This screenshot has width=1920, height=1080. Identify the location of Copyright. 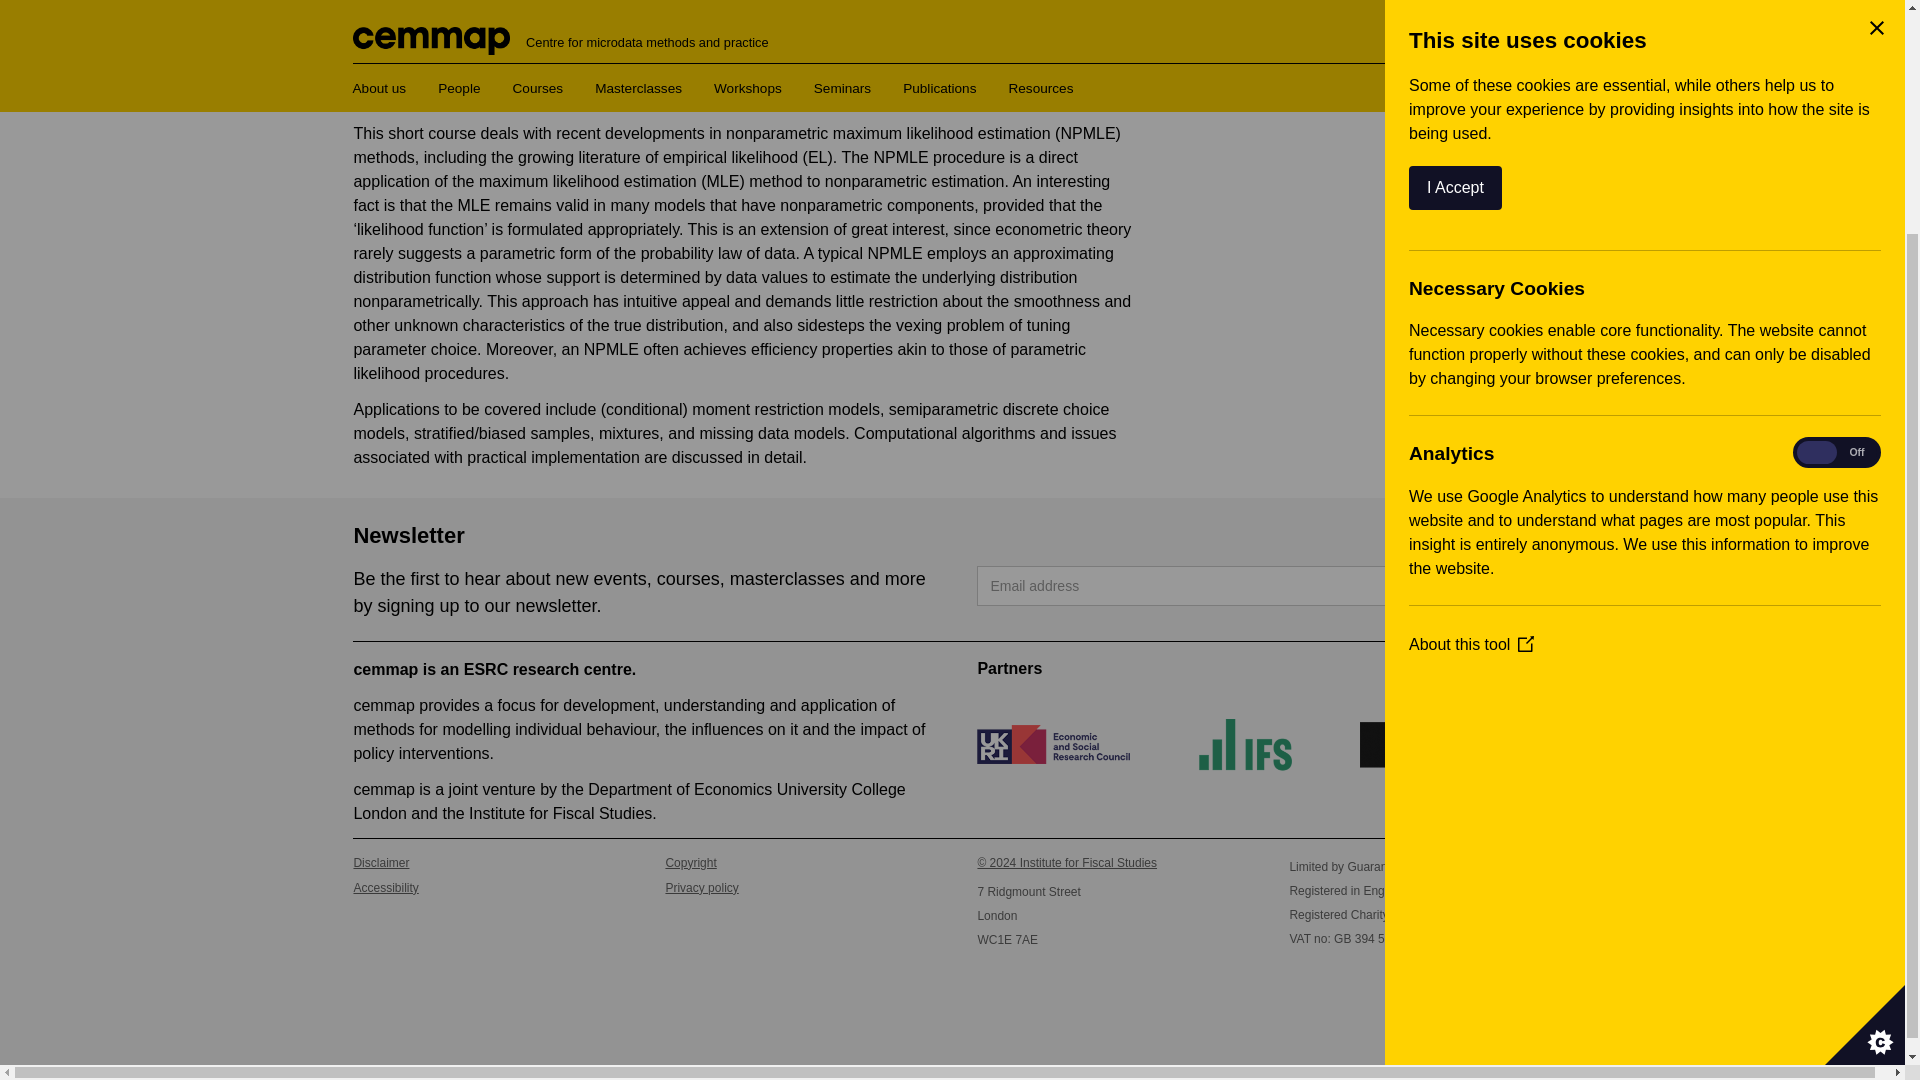
(796, 863).